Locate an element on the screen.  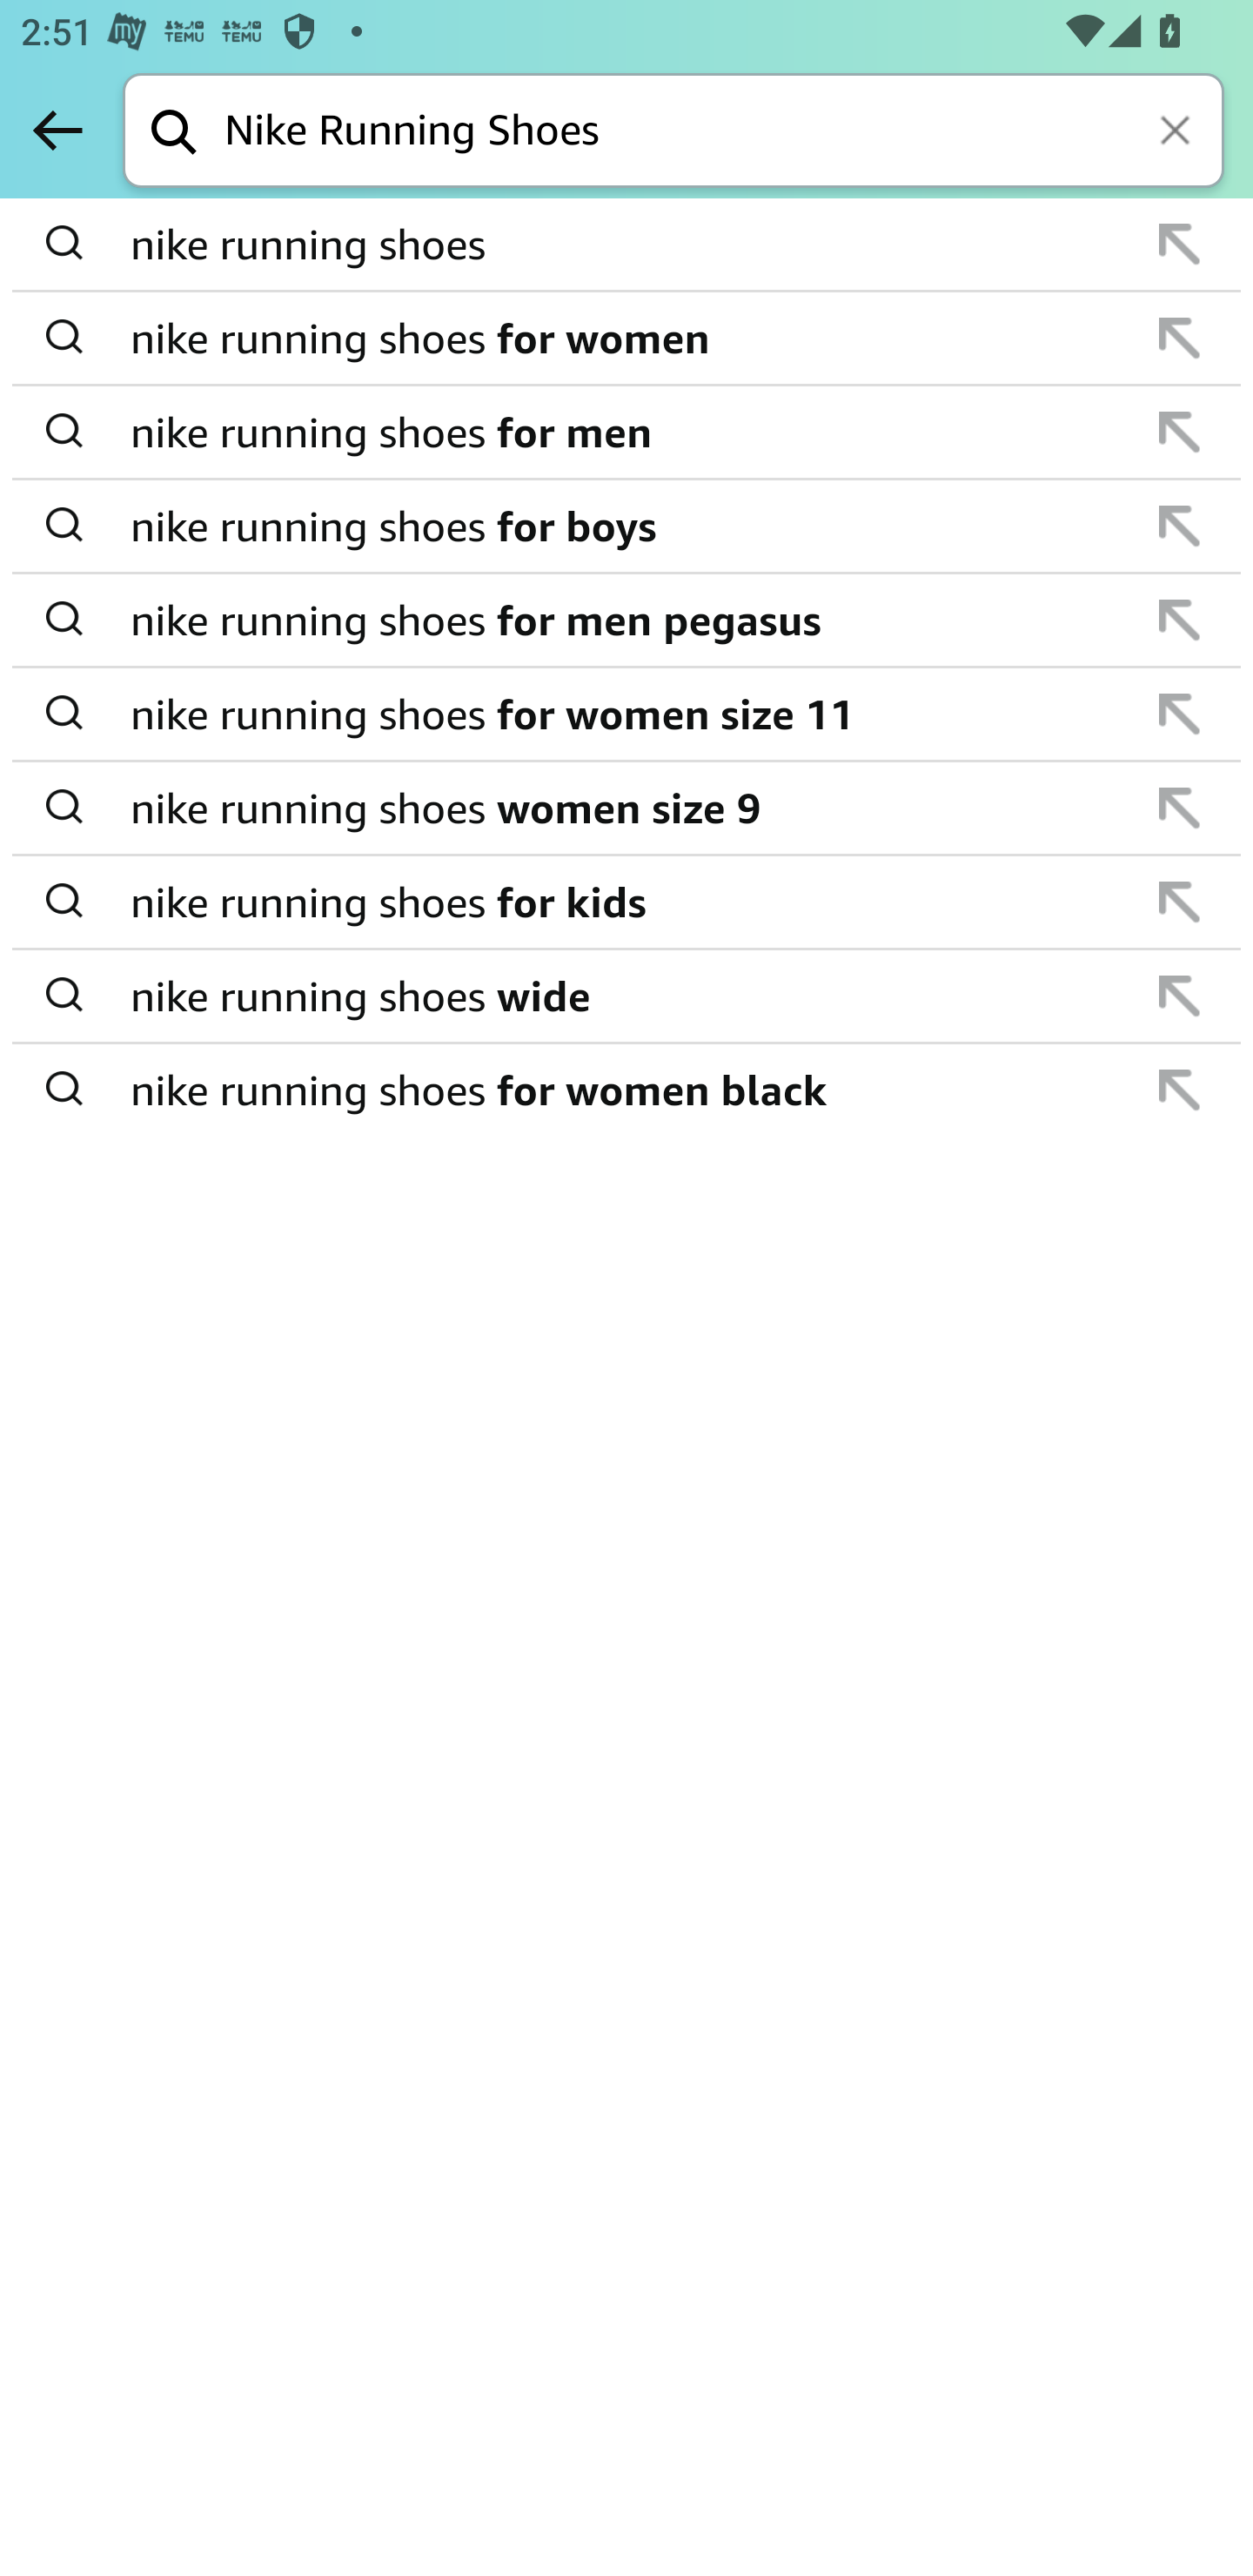
append suggestion is located at coordinates (1180, 432).